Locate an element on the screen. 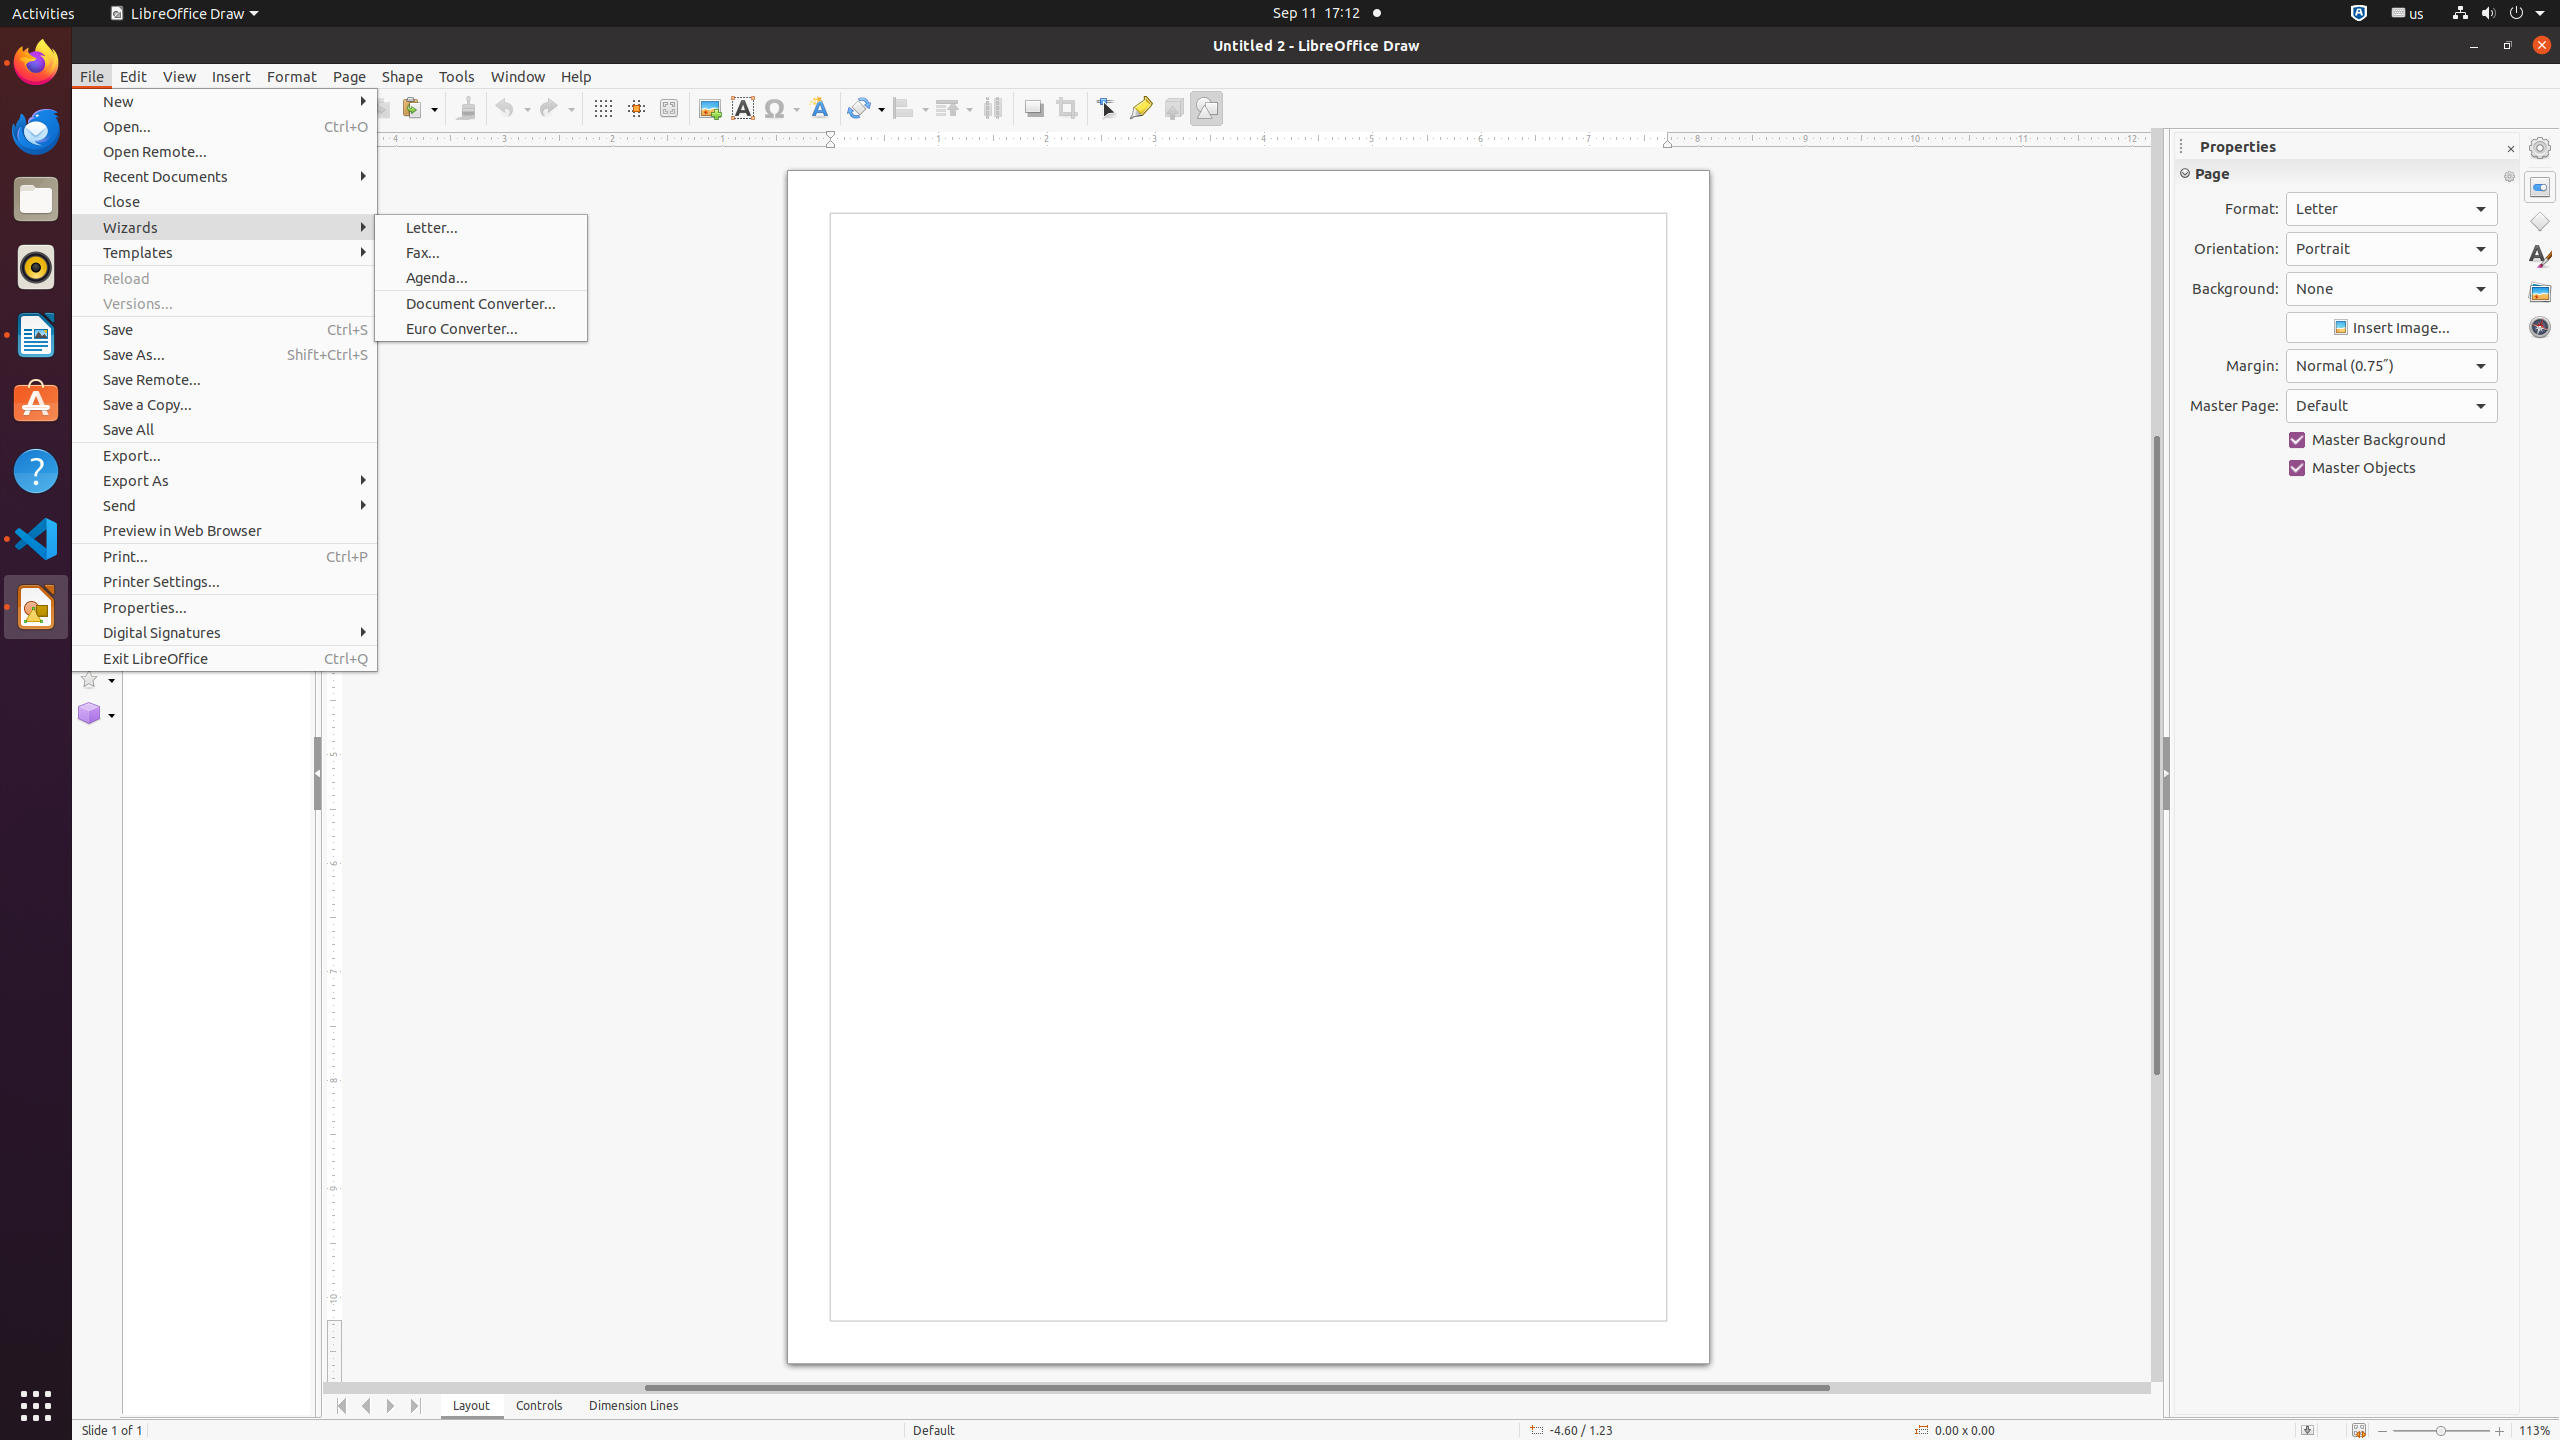  Fontwork Style is located at coordinates (820, 108).